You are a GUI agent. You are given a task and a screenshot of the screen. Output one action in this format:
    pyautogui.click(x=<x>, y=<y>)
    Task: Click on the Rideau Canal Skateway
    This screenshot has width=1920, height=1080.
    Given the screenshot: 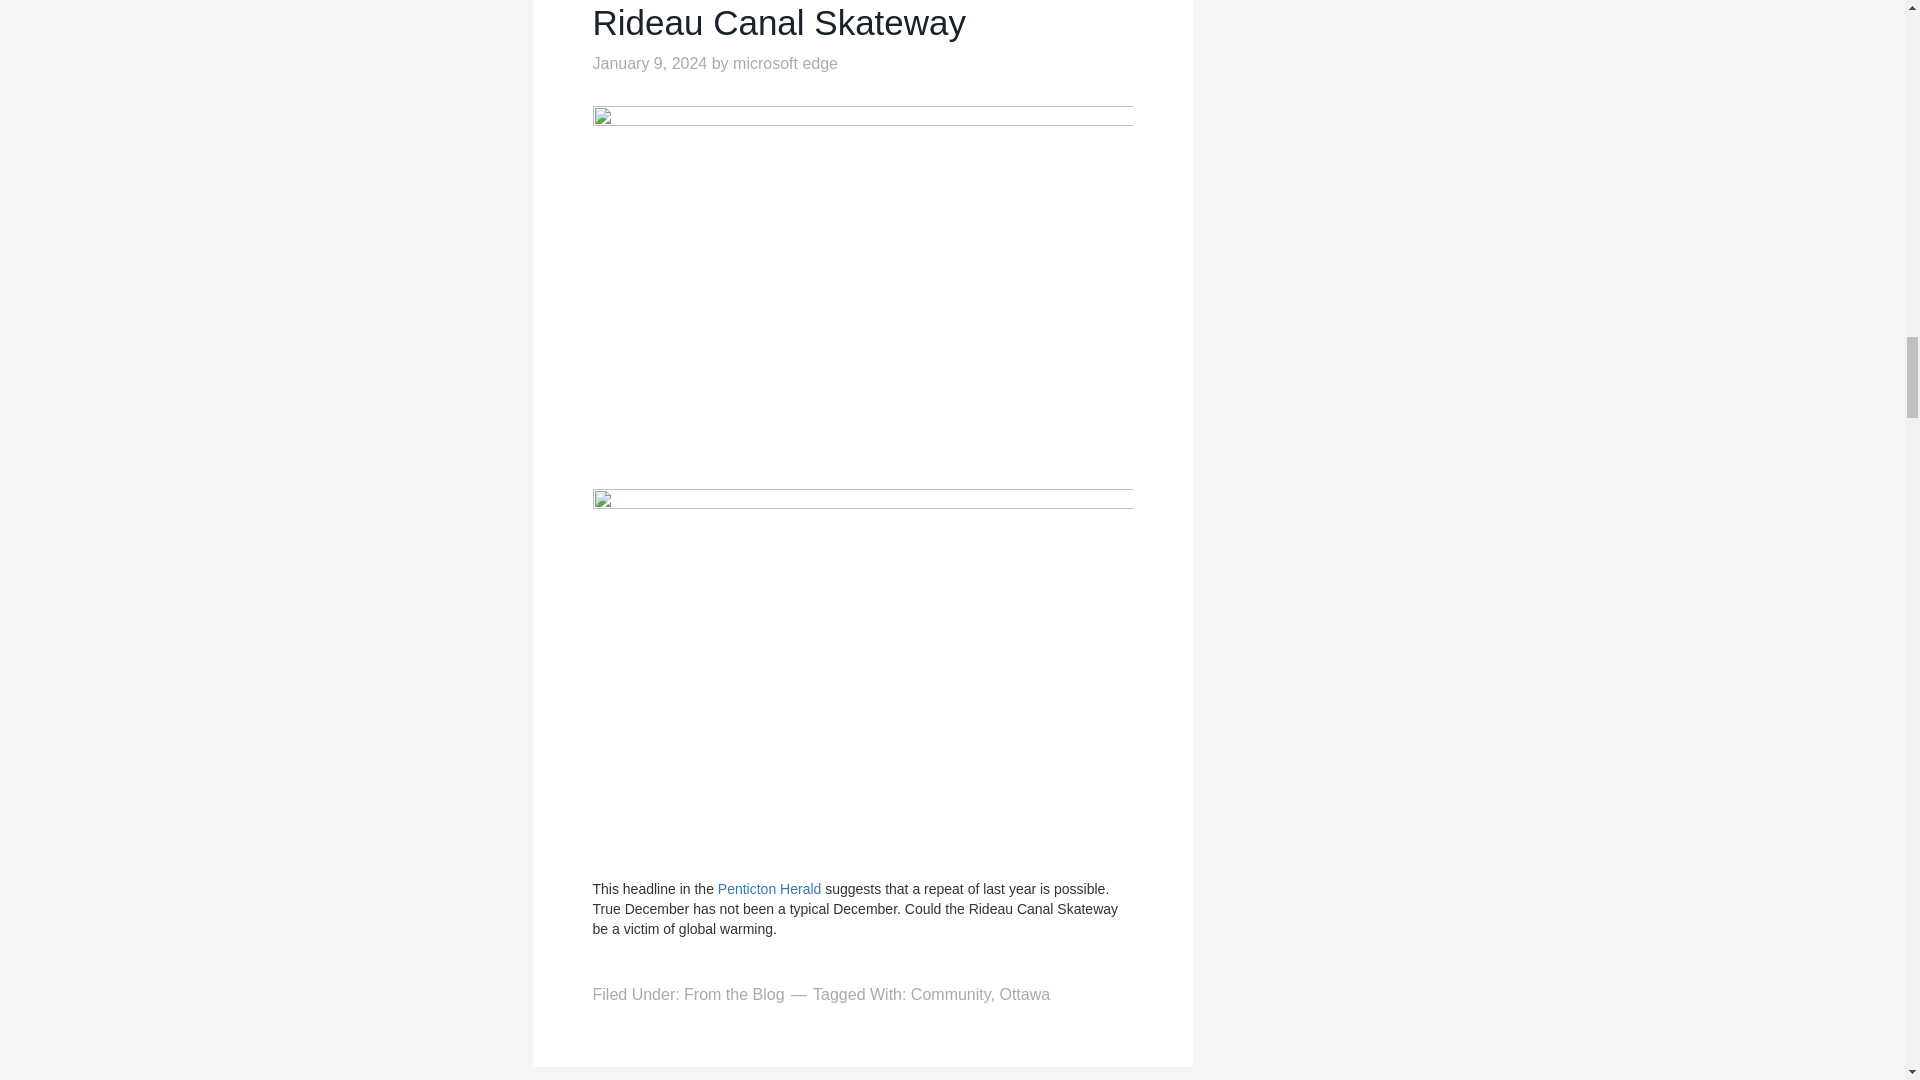 What is the action you would take?
    pyautogui.click(x=778, y=22)
    